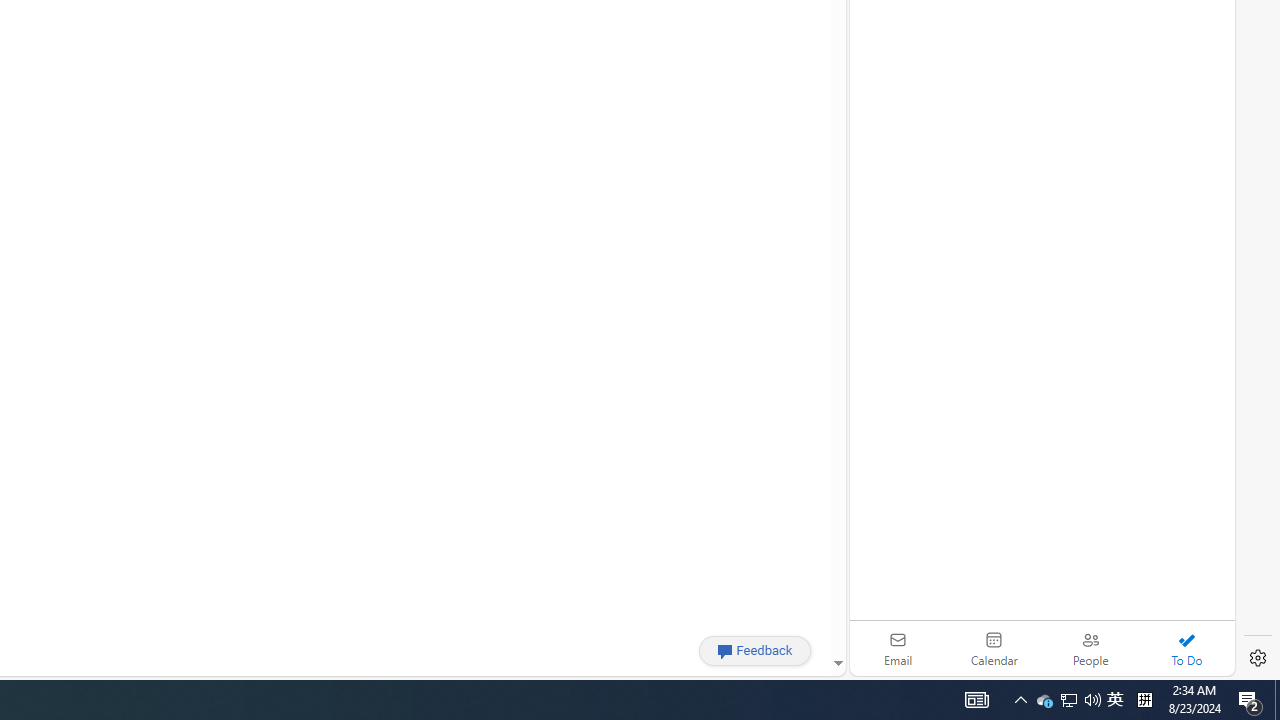 Image resolution: width=1280 pixels, height=720 pixels. What do you see at coordinates (1090, 648) in the screenshot?
I see `People` at bounding box center [1090, 648].